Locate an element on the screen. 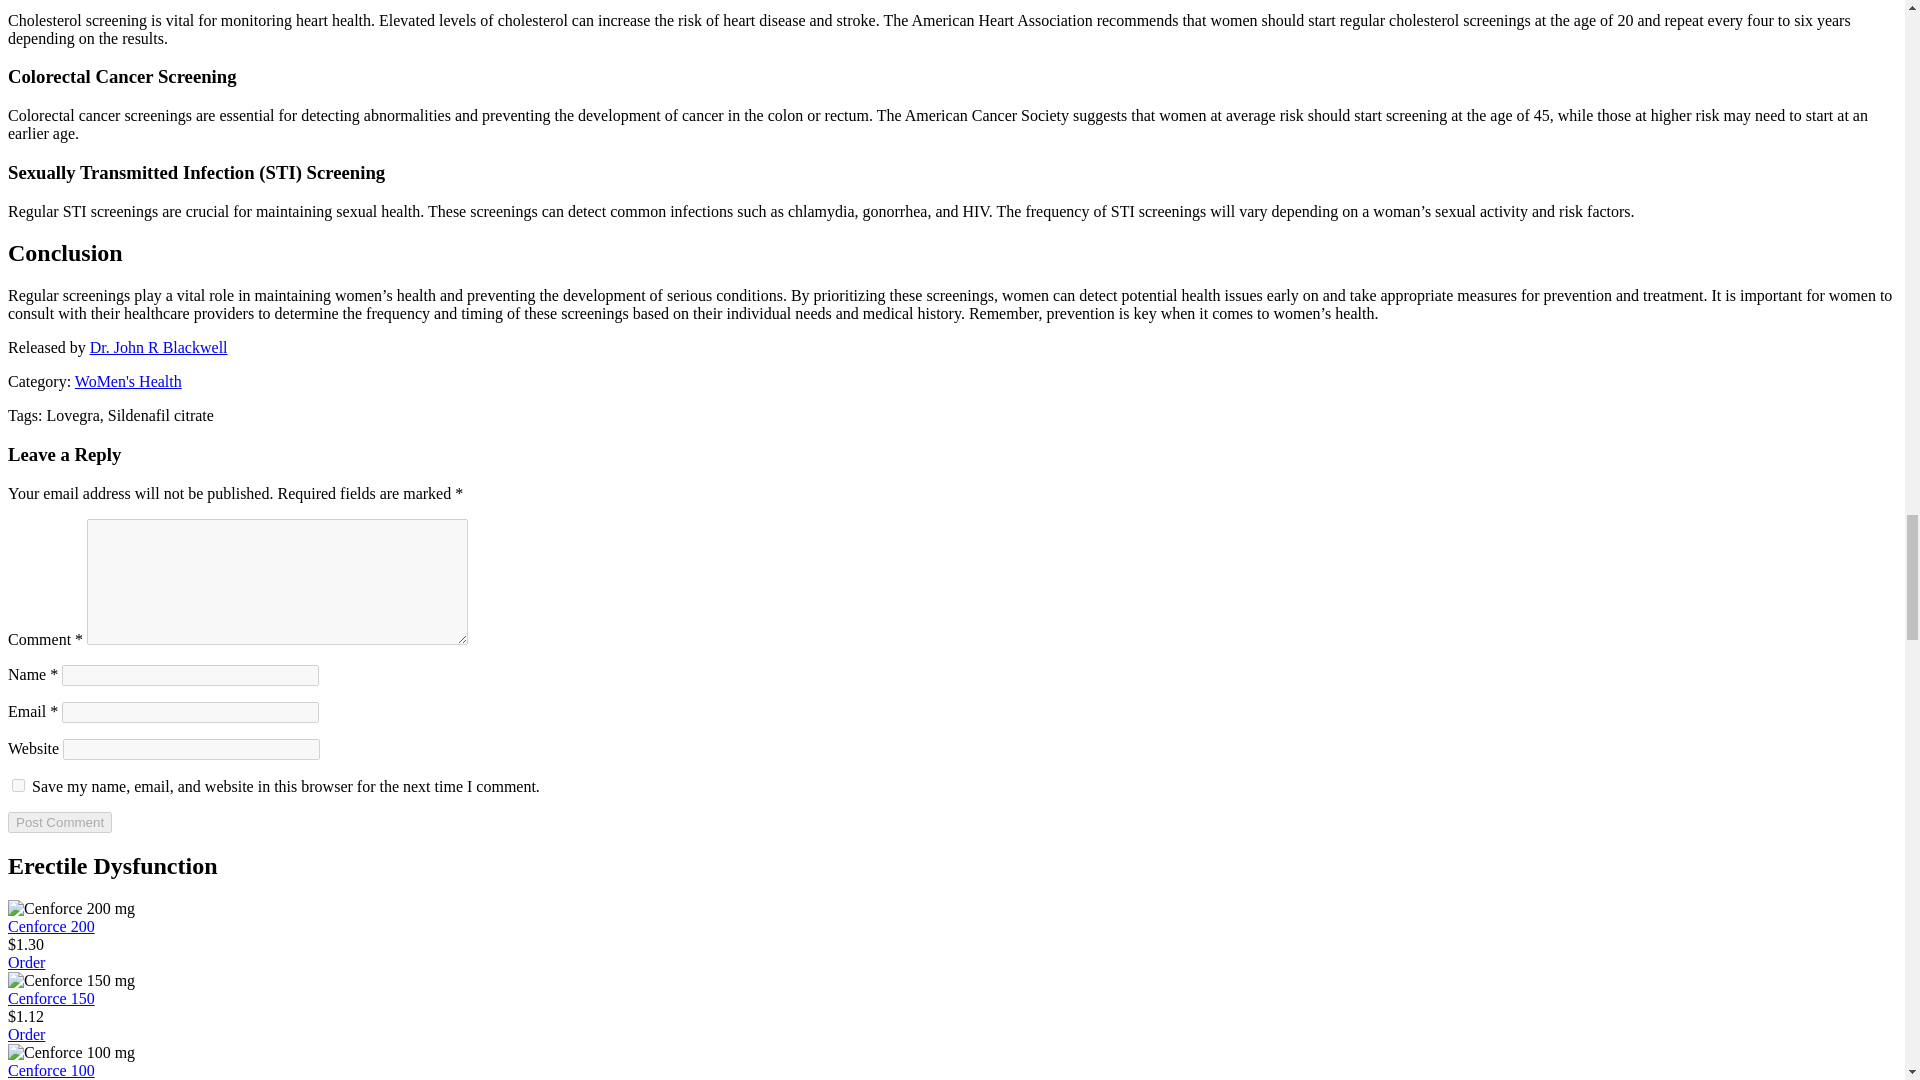 The width and height of the screenshot is (1920, 1080). Posts by Dr. John R Blackwell is located at coordinates (159, 348).